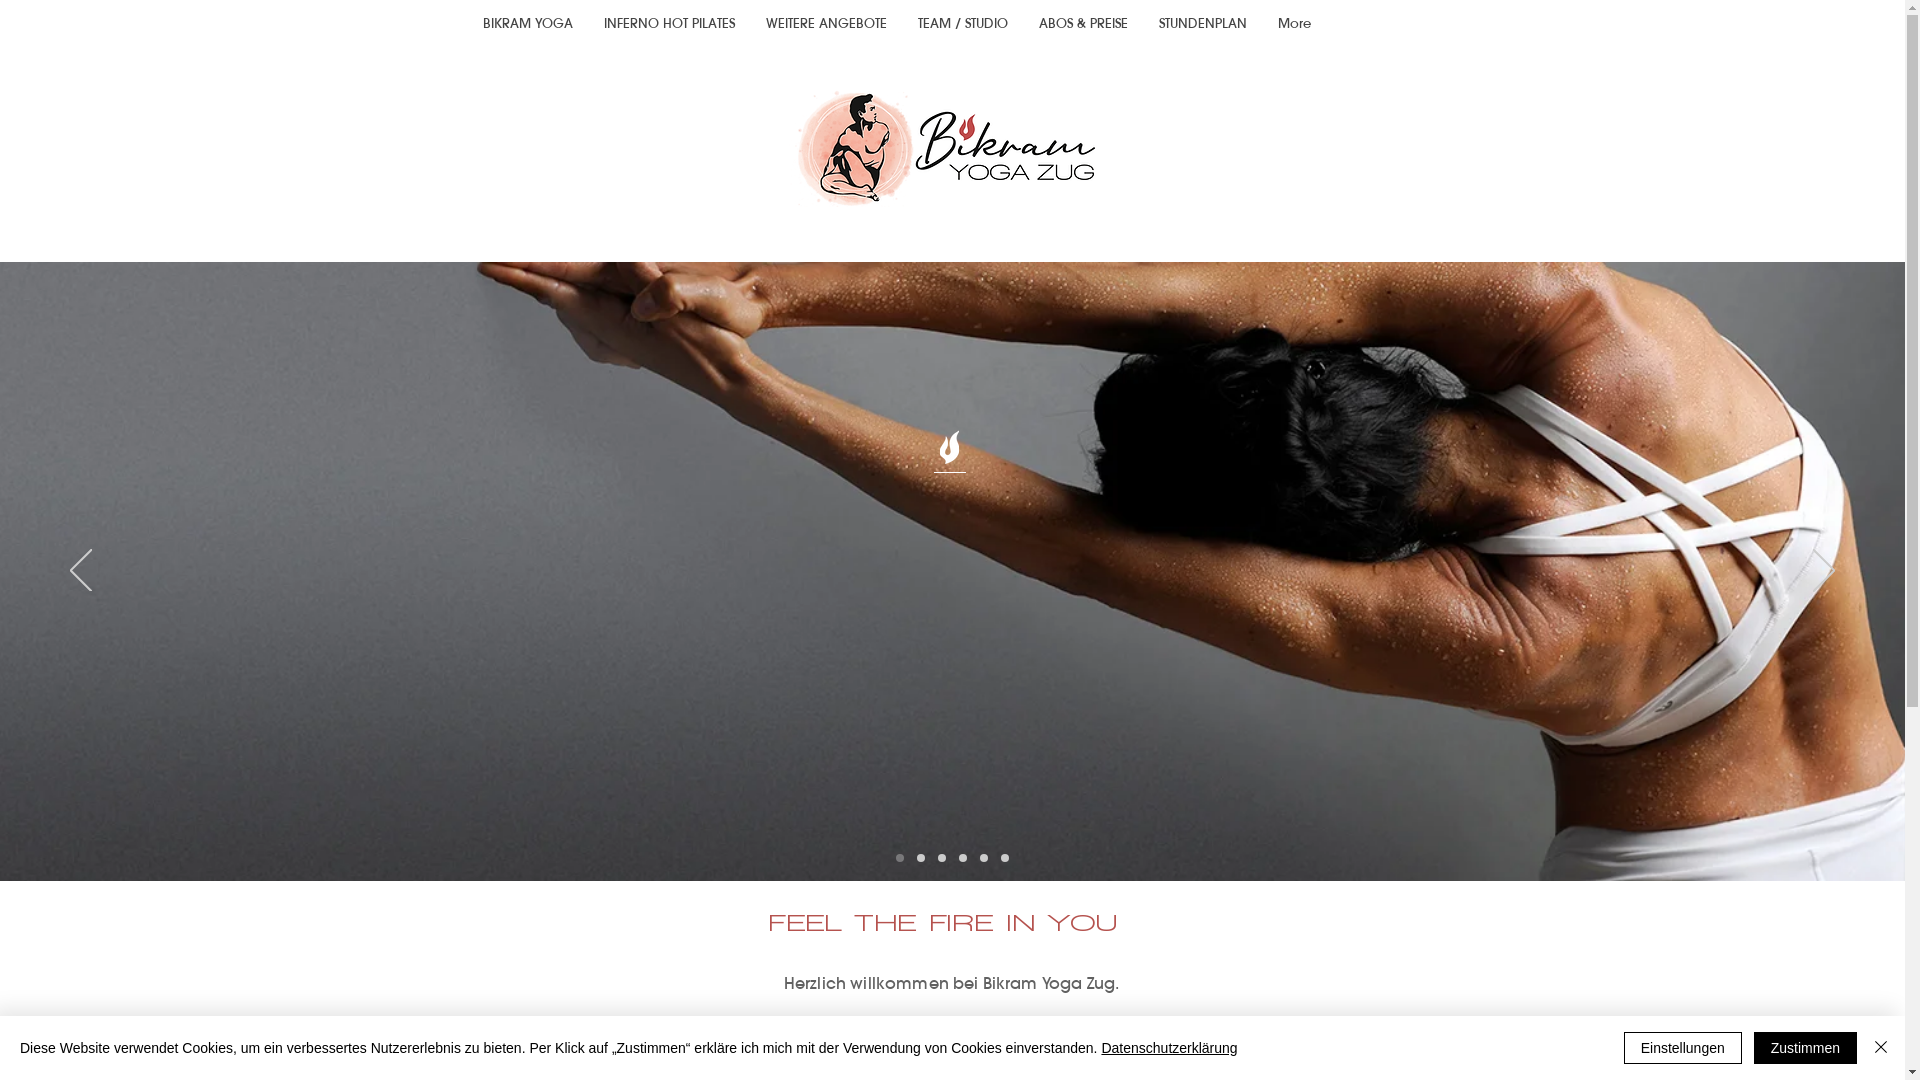 This screenshot has height=1080, width=1920. Describe the element at coordinates (1683, 1048) in the screenshot. I see `Einstellungen` at that location.